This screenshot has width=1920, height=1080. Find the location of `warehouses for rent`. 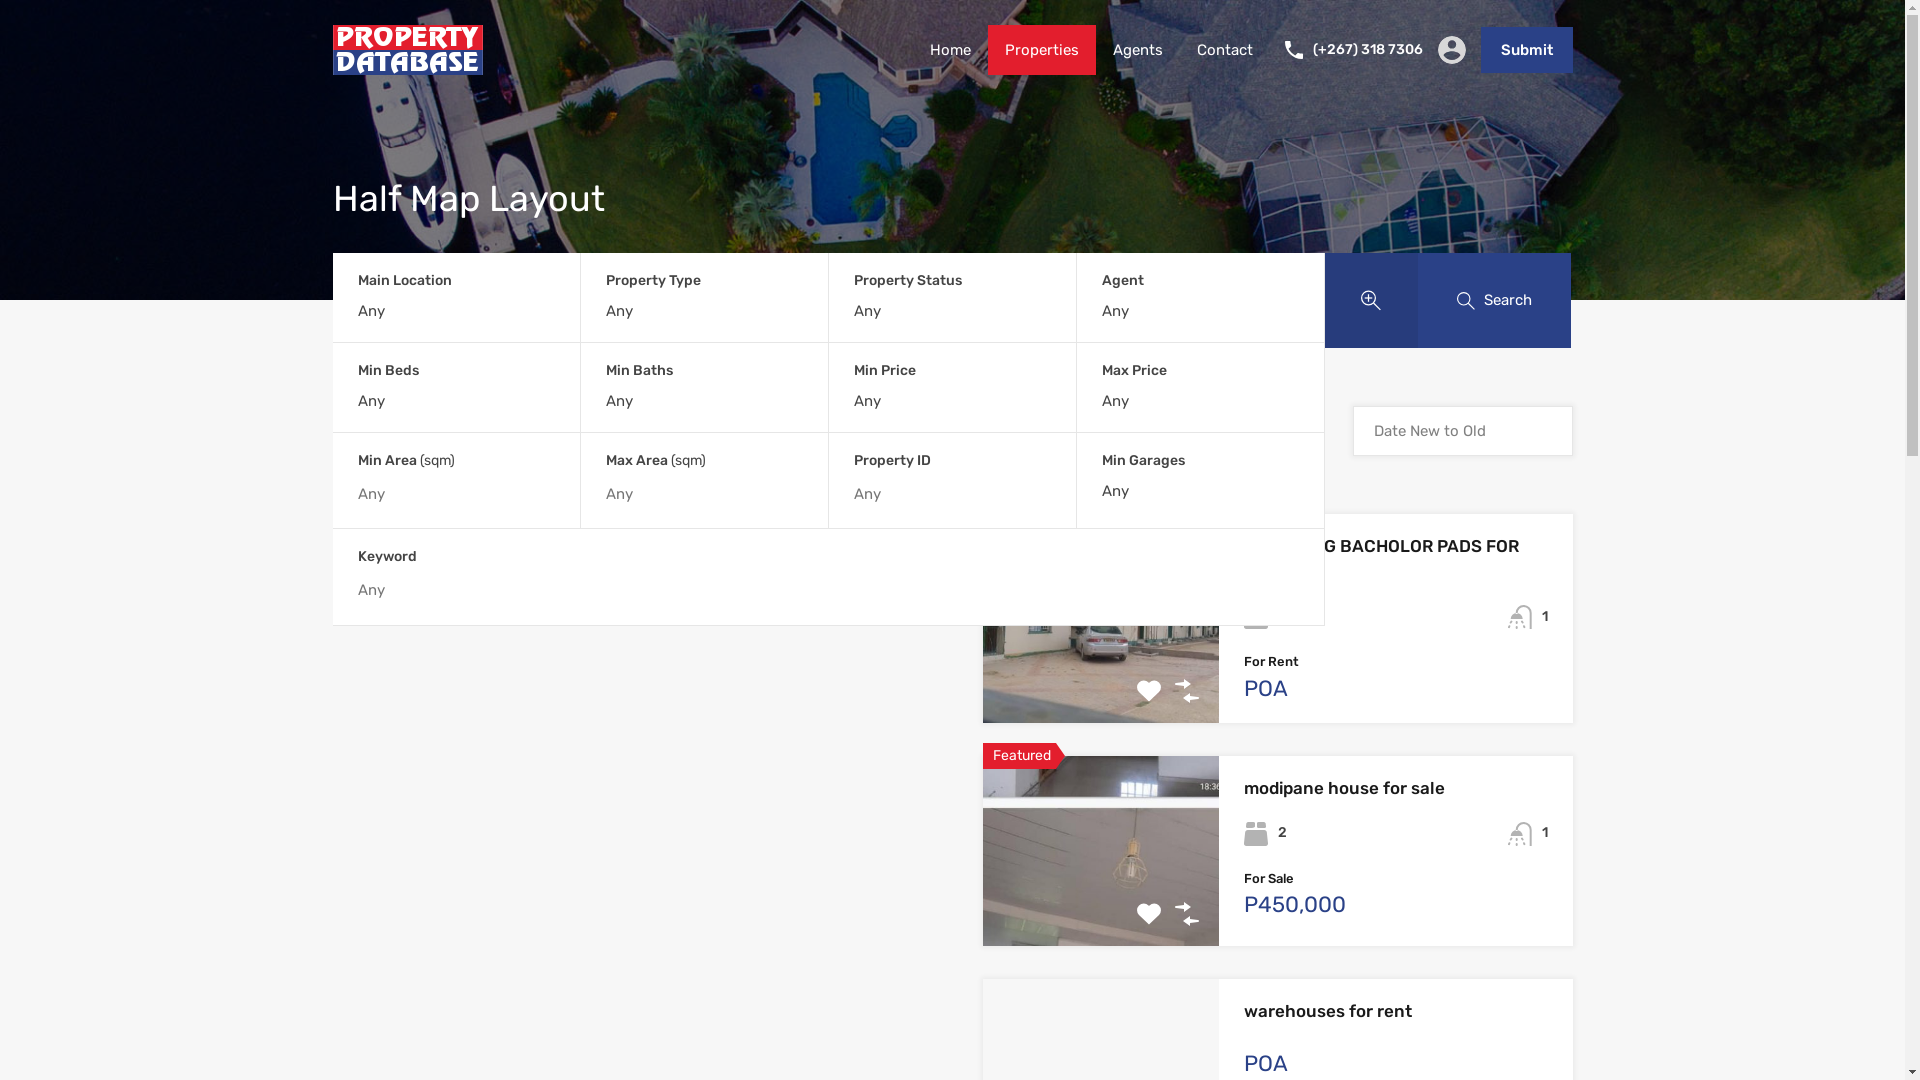

warehouses for rent is located at coordinates (1328, 1011).